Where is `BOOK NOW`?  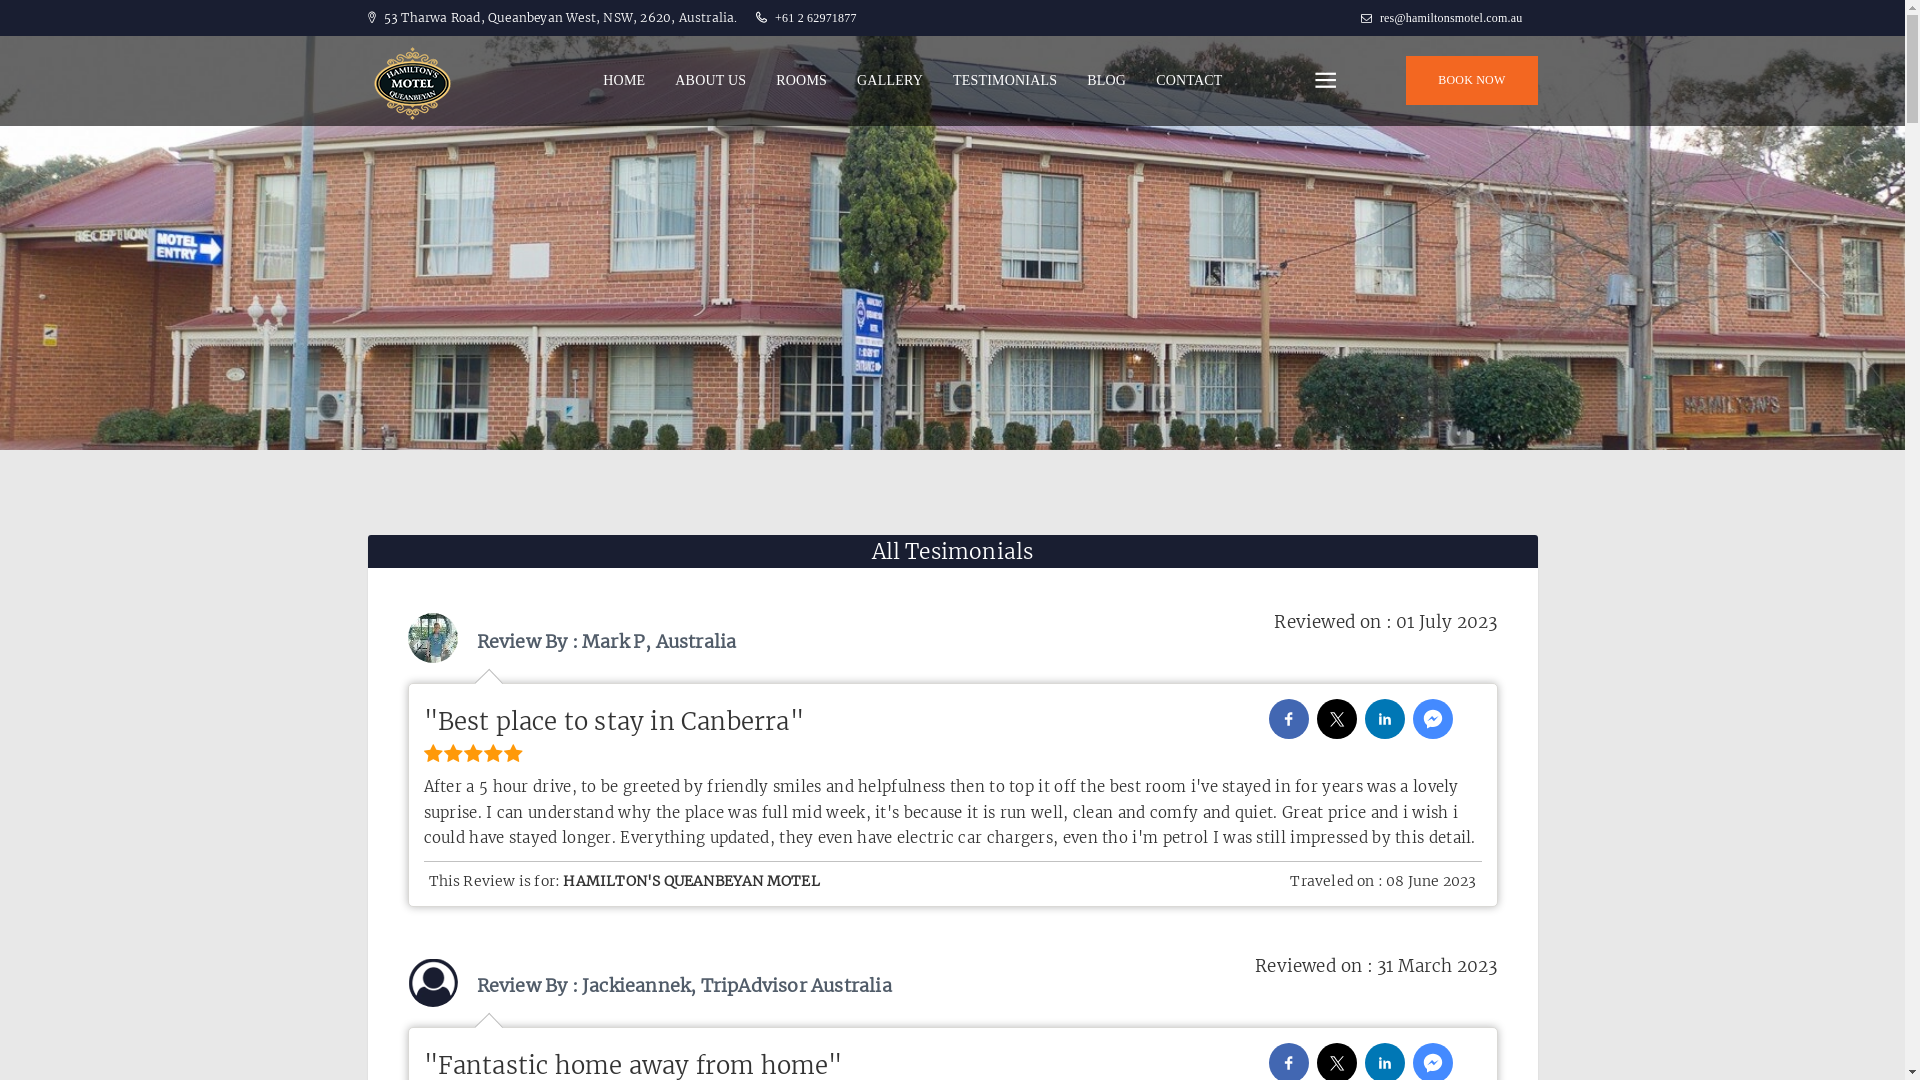
BOOK NOW is located at coordinates (1472, 80).